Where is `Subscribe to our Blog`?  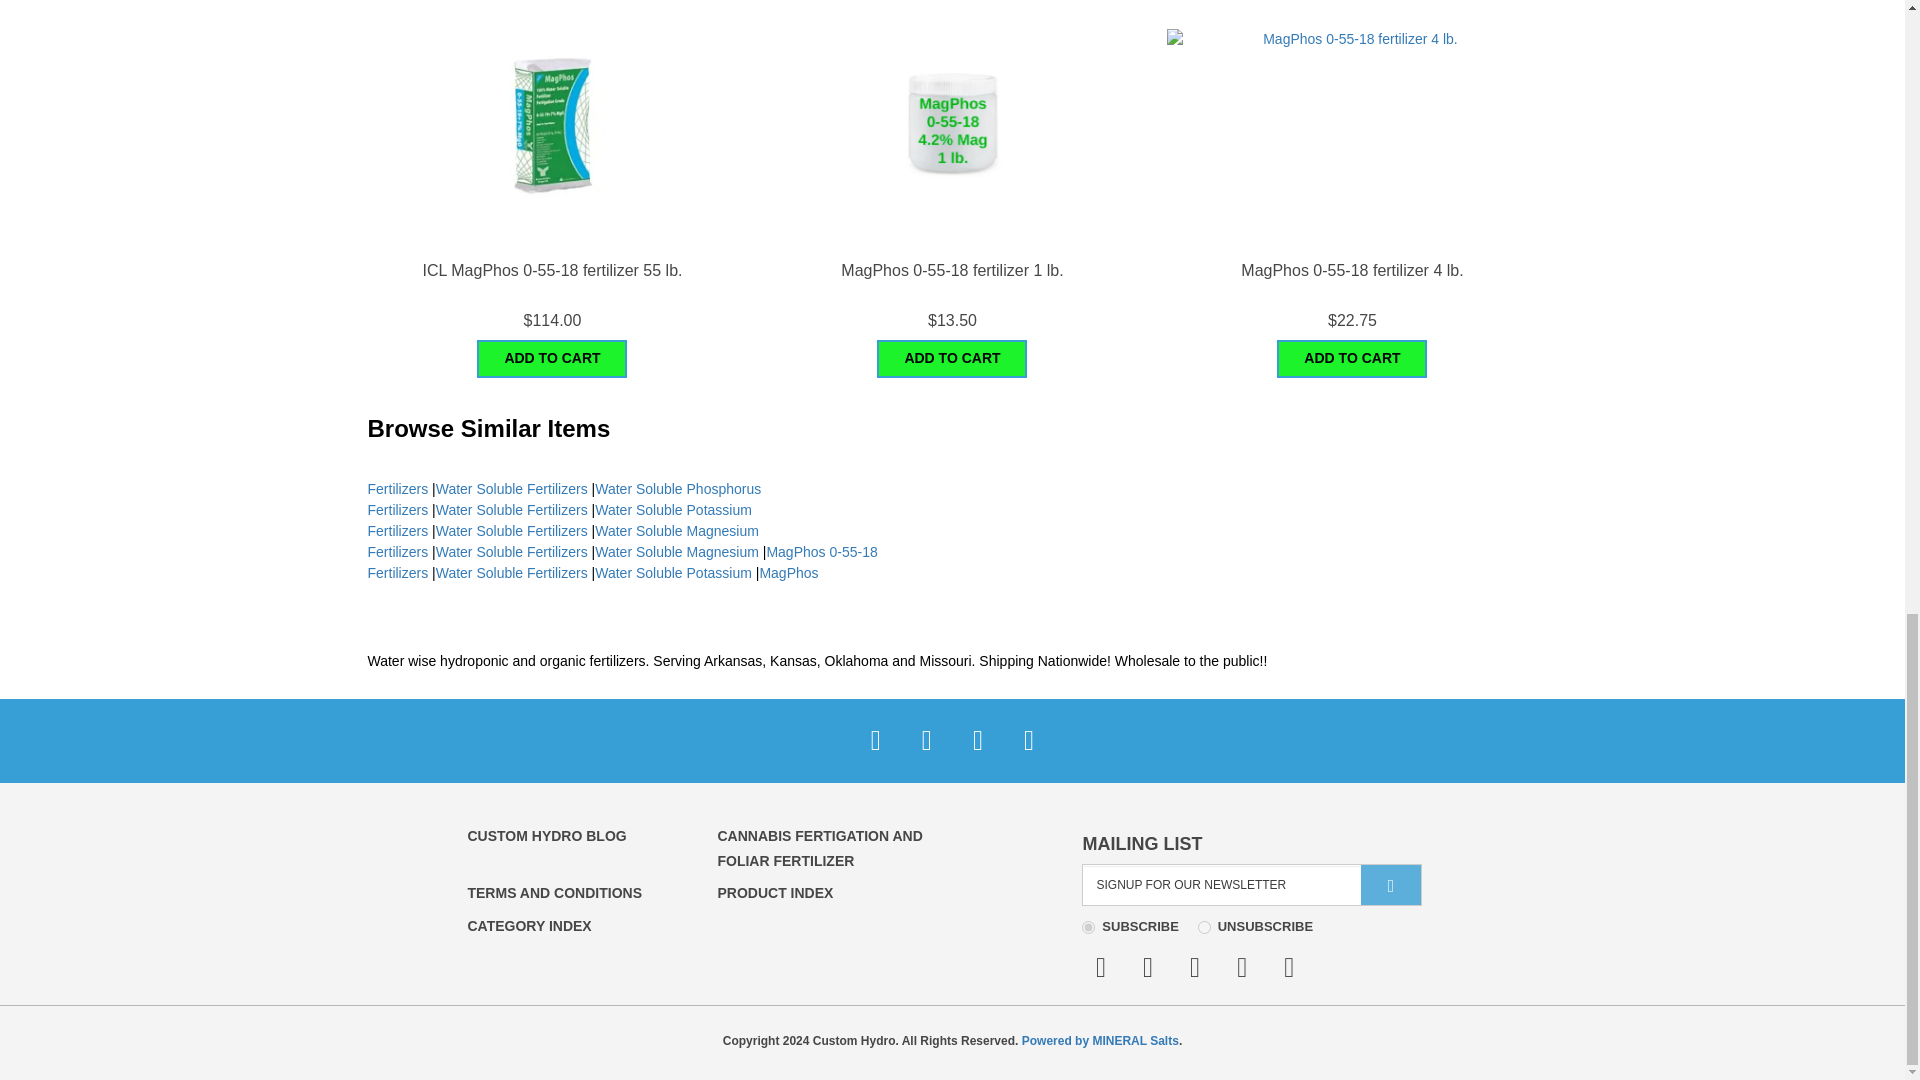 Subscribe to our Blog is located at coordinates (875, 740).